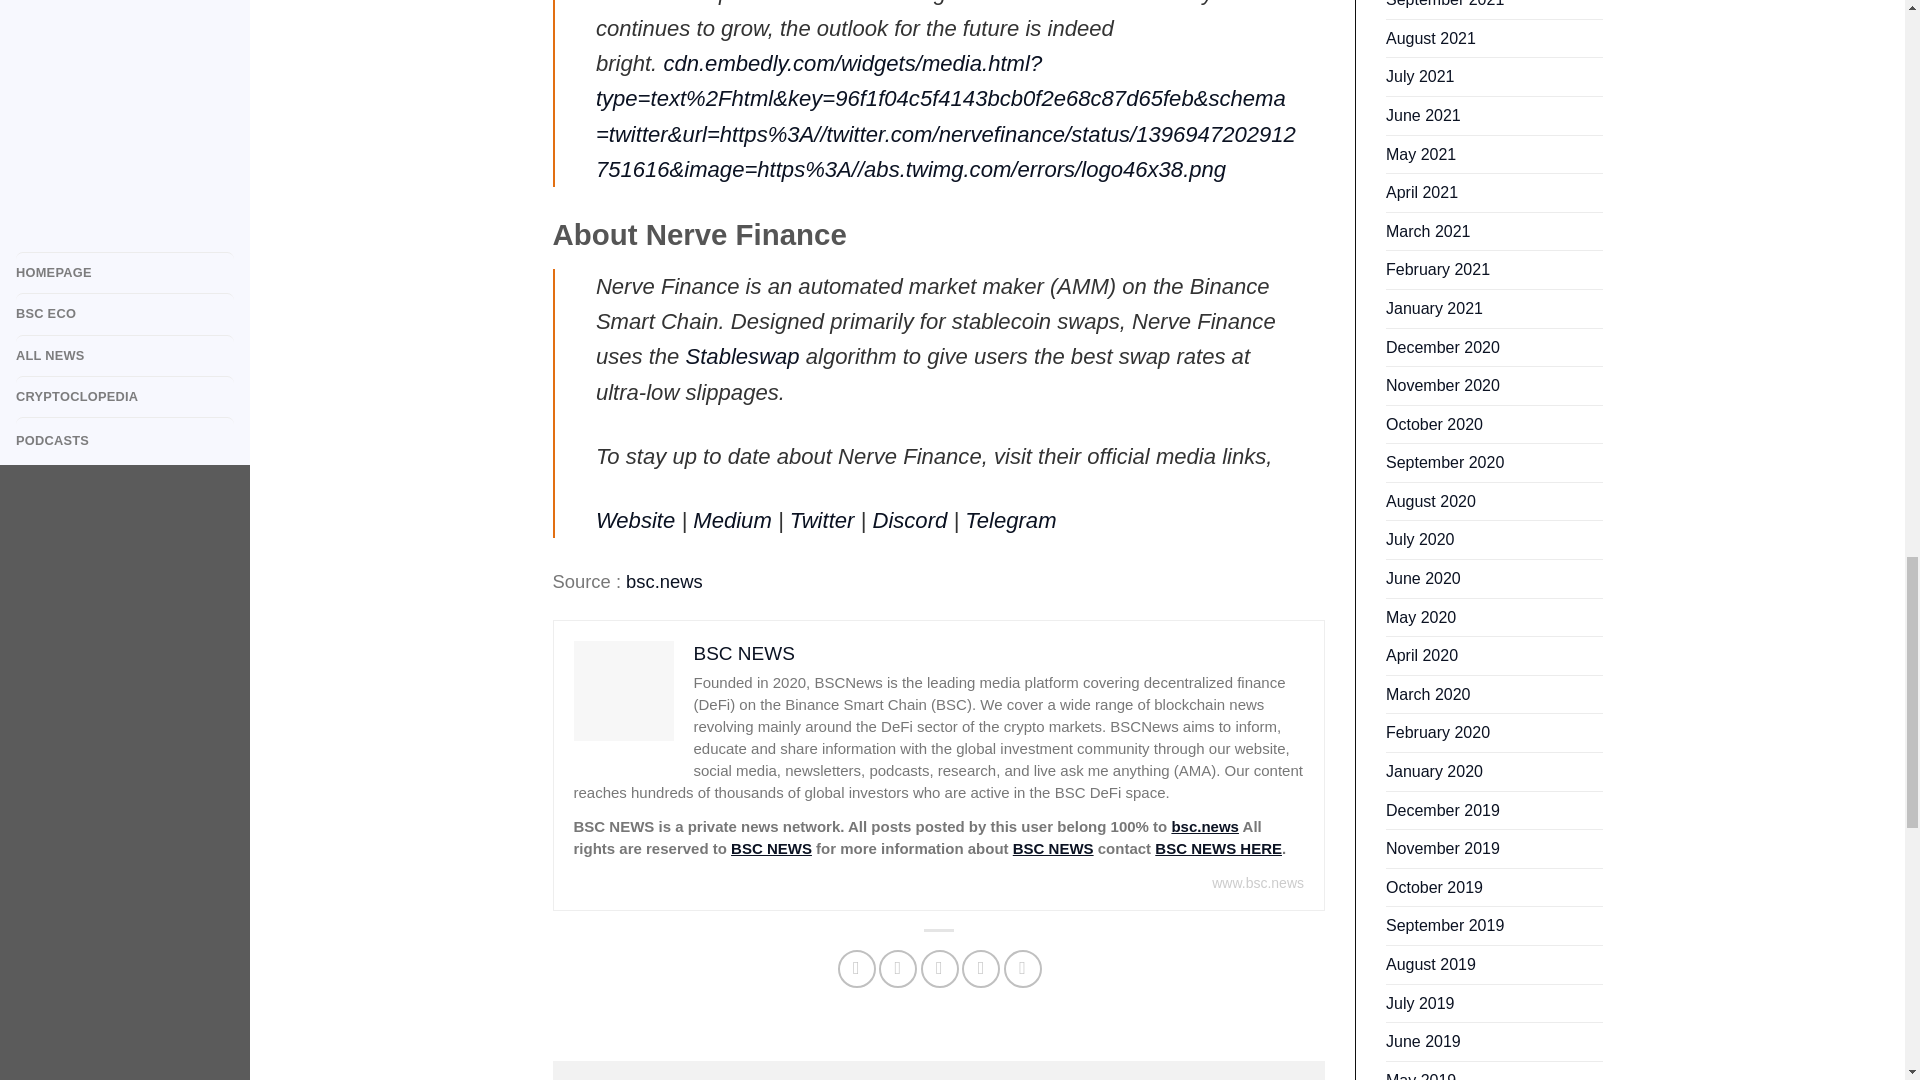  What do you see at coordinates (908, 520) in the screenshot?
I see `Discord` at bounding box center [908, 520].